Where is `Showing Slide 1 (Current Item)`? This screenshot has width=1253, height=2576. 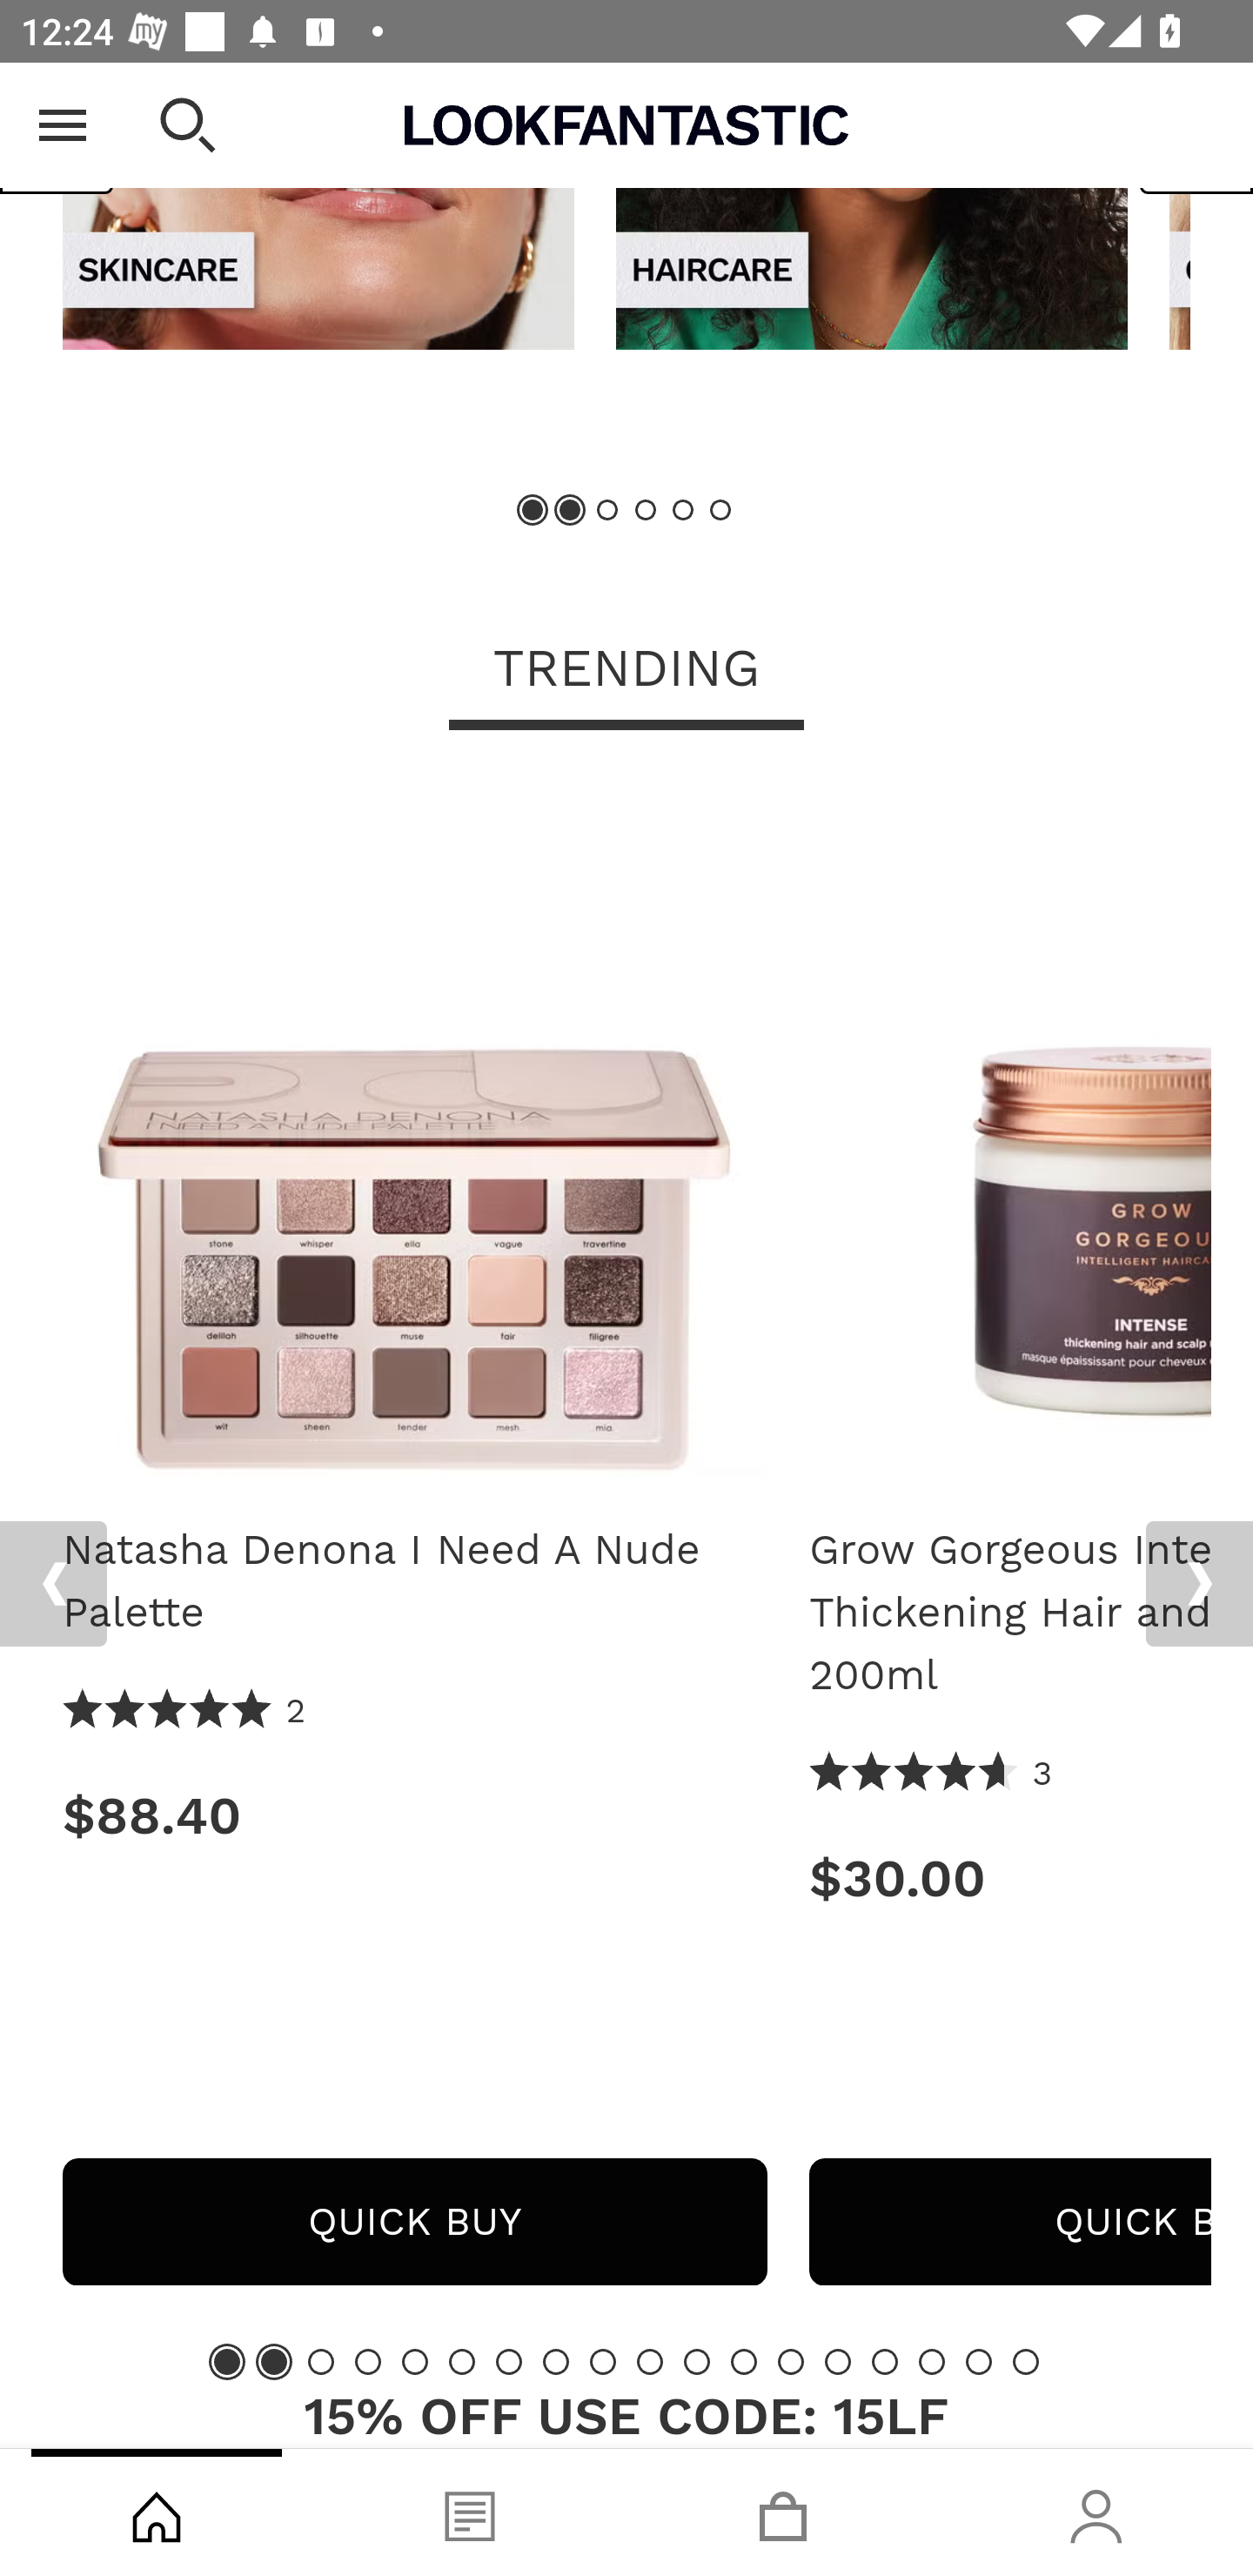
Showing Slide 1 (Current Item) is located at coordinates (227, 2360).